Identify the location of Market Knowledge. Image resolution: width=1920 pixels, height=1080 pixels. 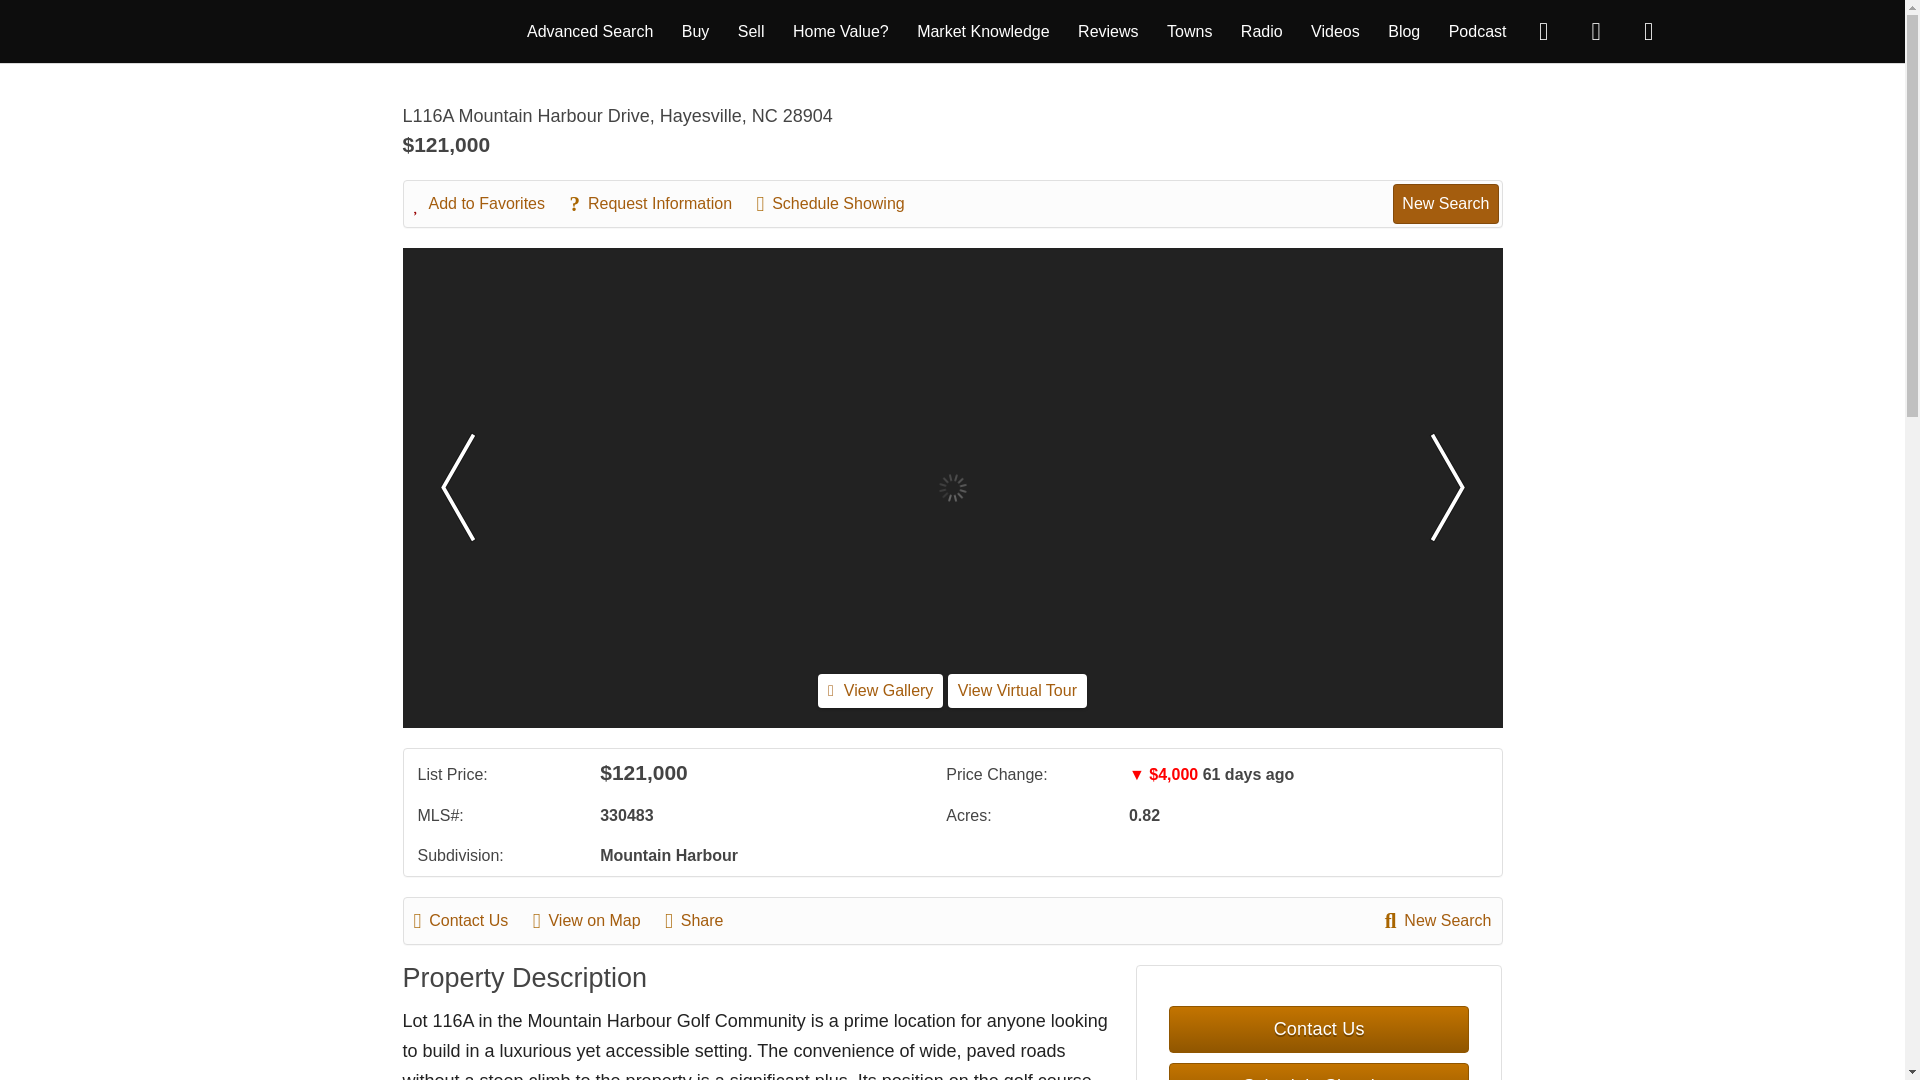
(984, 30).